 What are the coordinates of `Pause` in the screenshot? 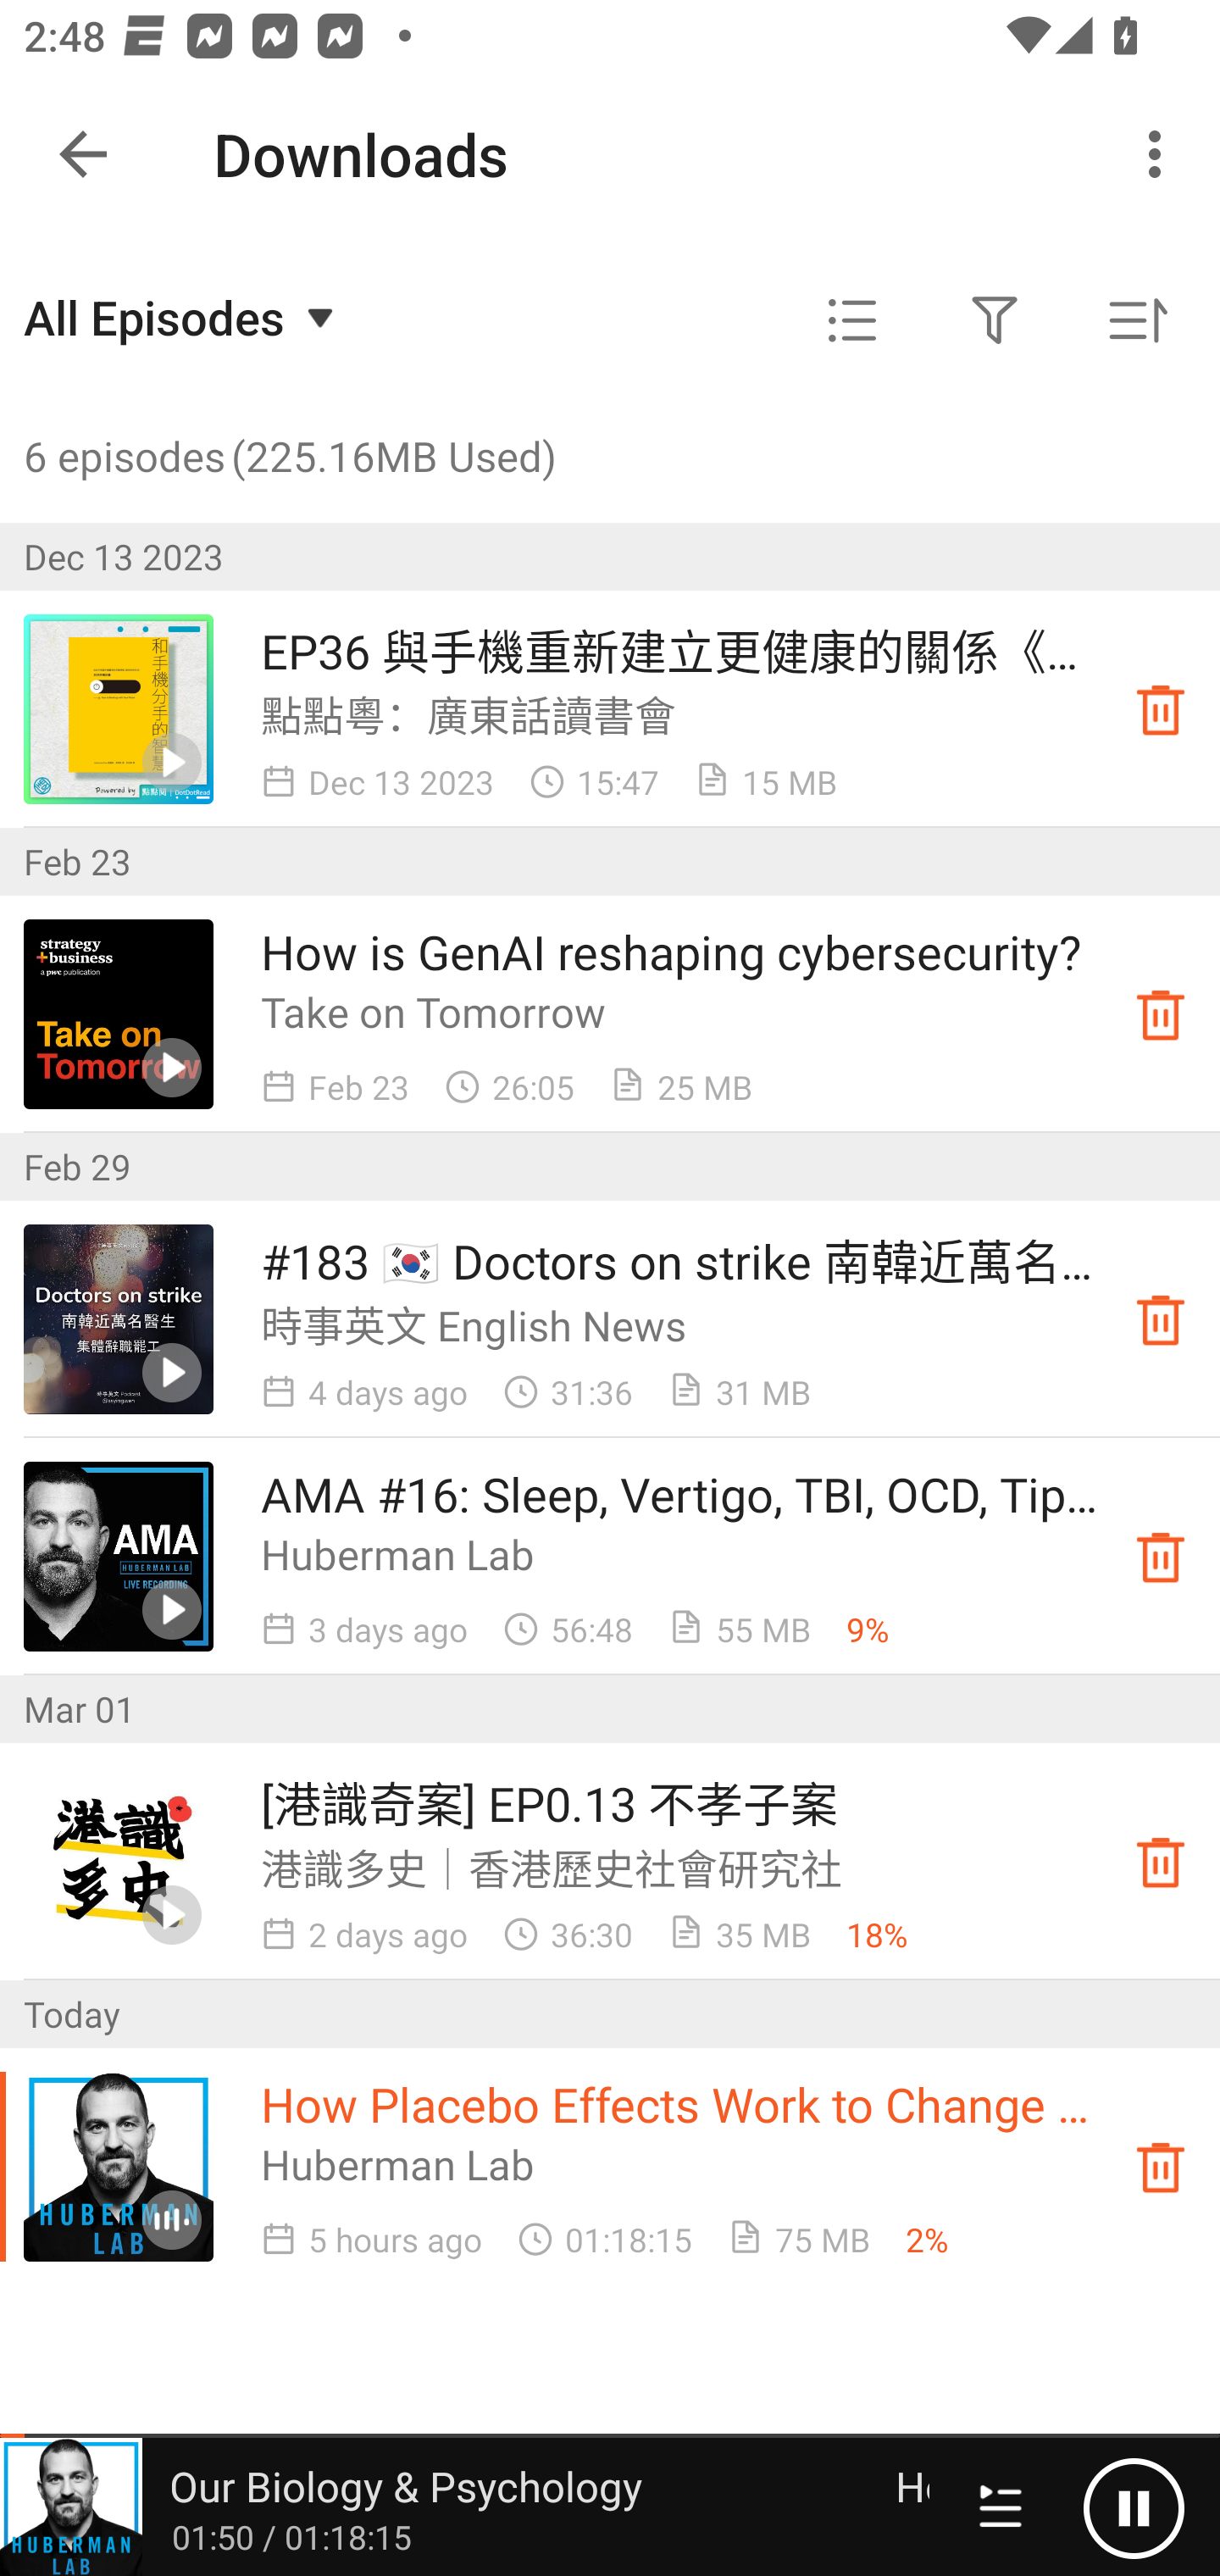 It's located at (1134, 2507).